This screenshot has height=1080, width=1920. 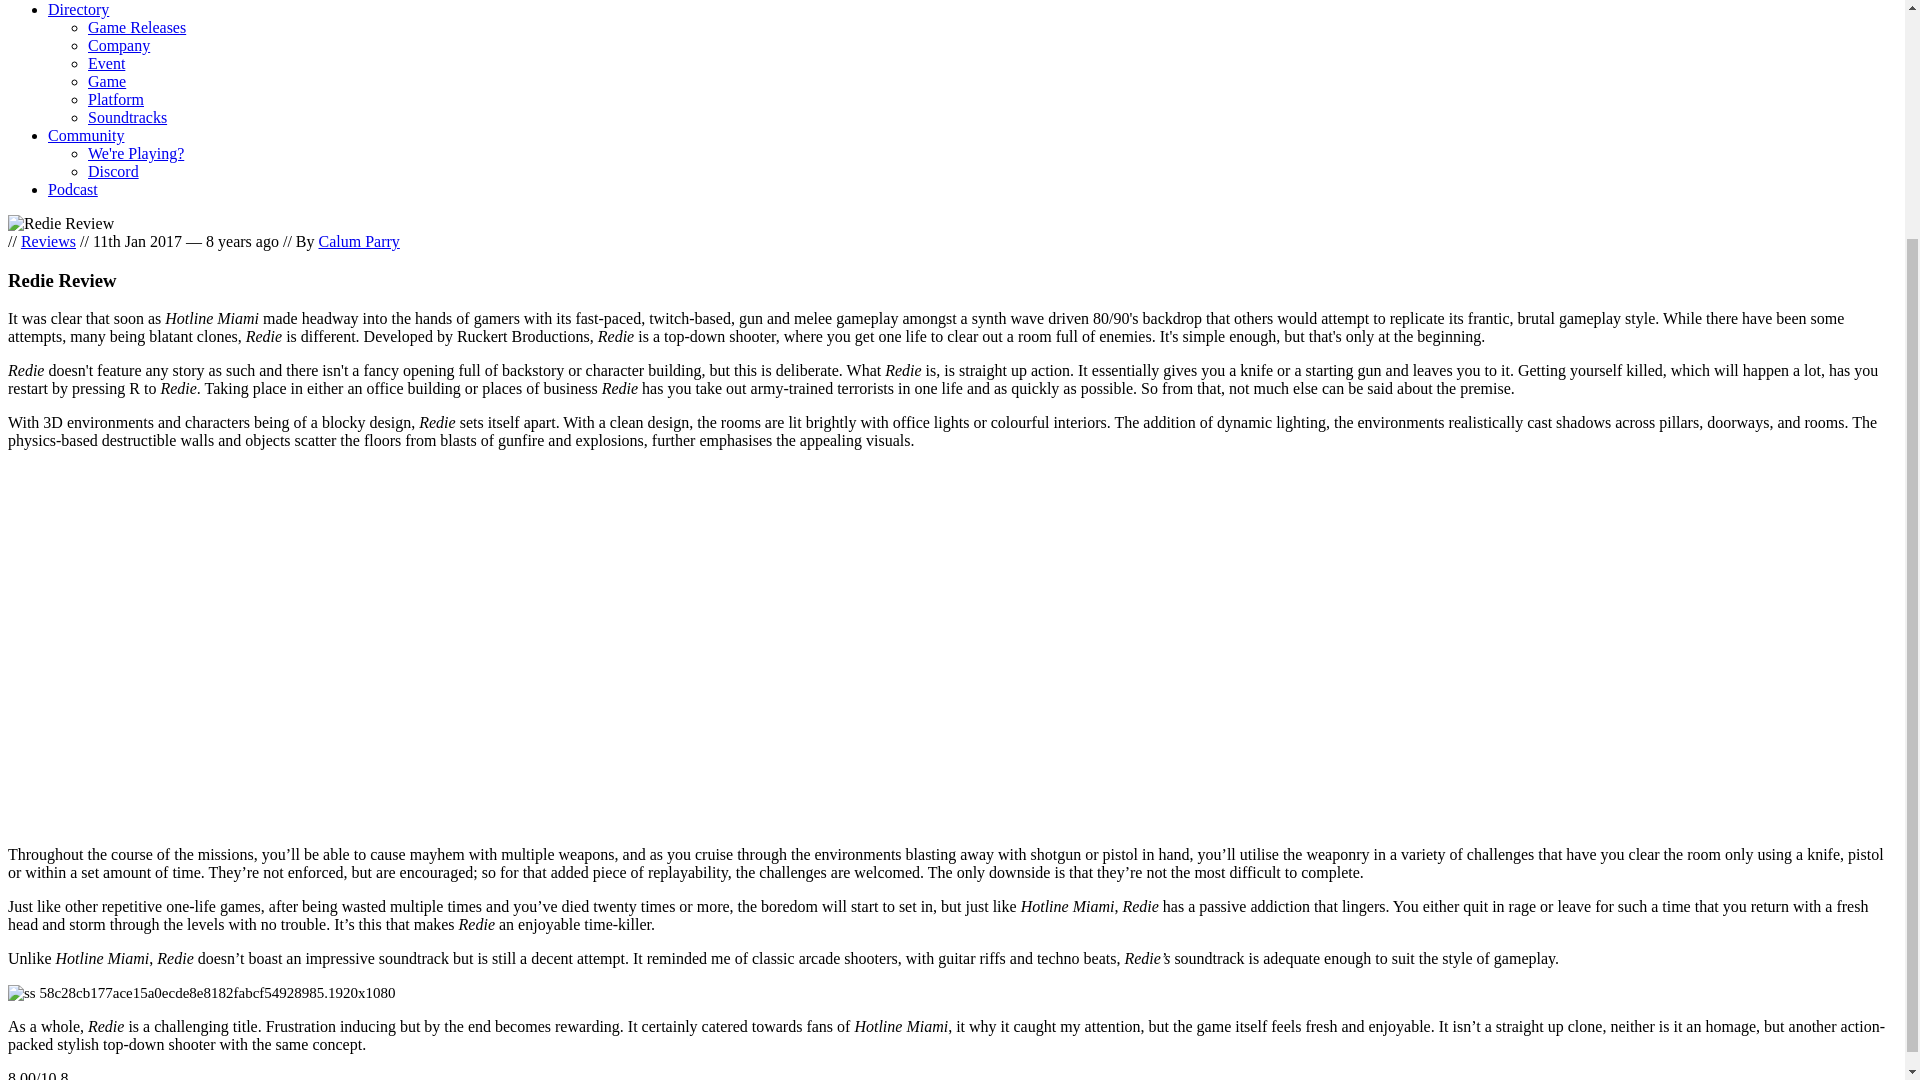 I want to click on Directory, so click(x=78, y=10).